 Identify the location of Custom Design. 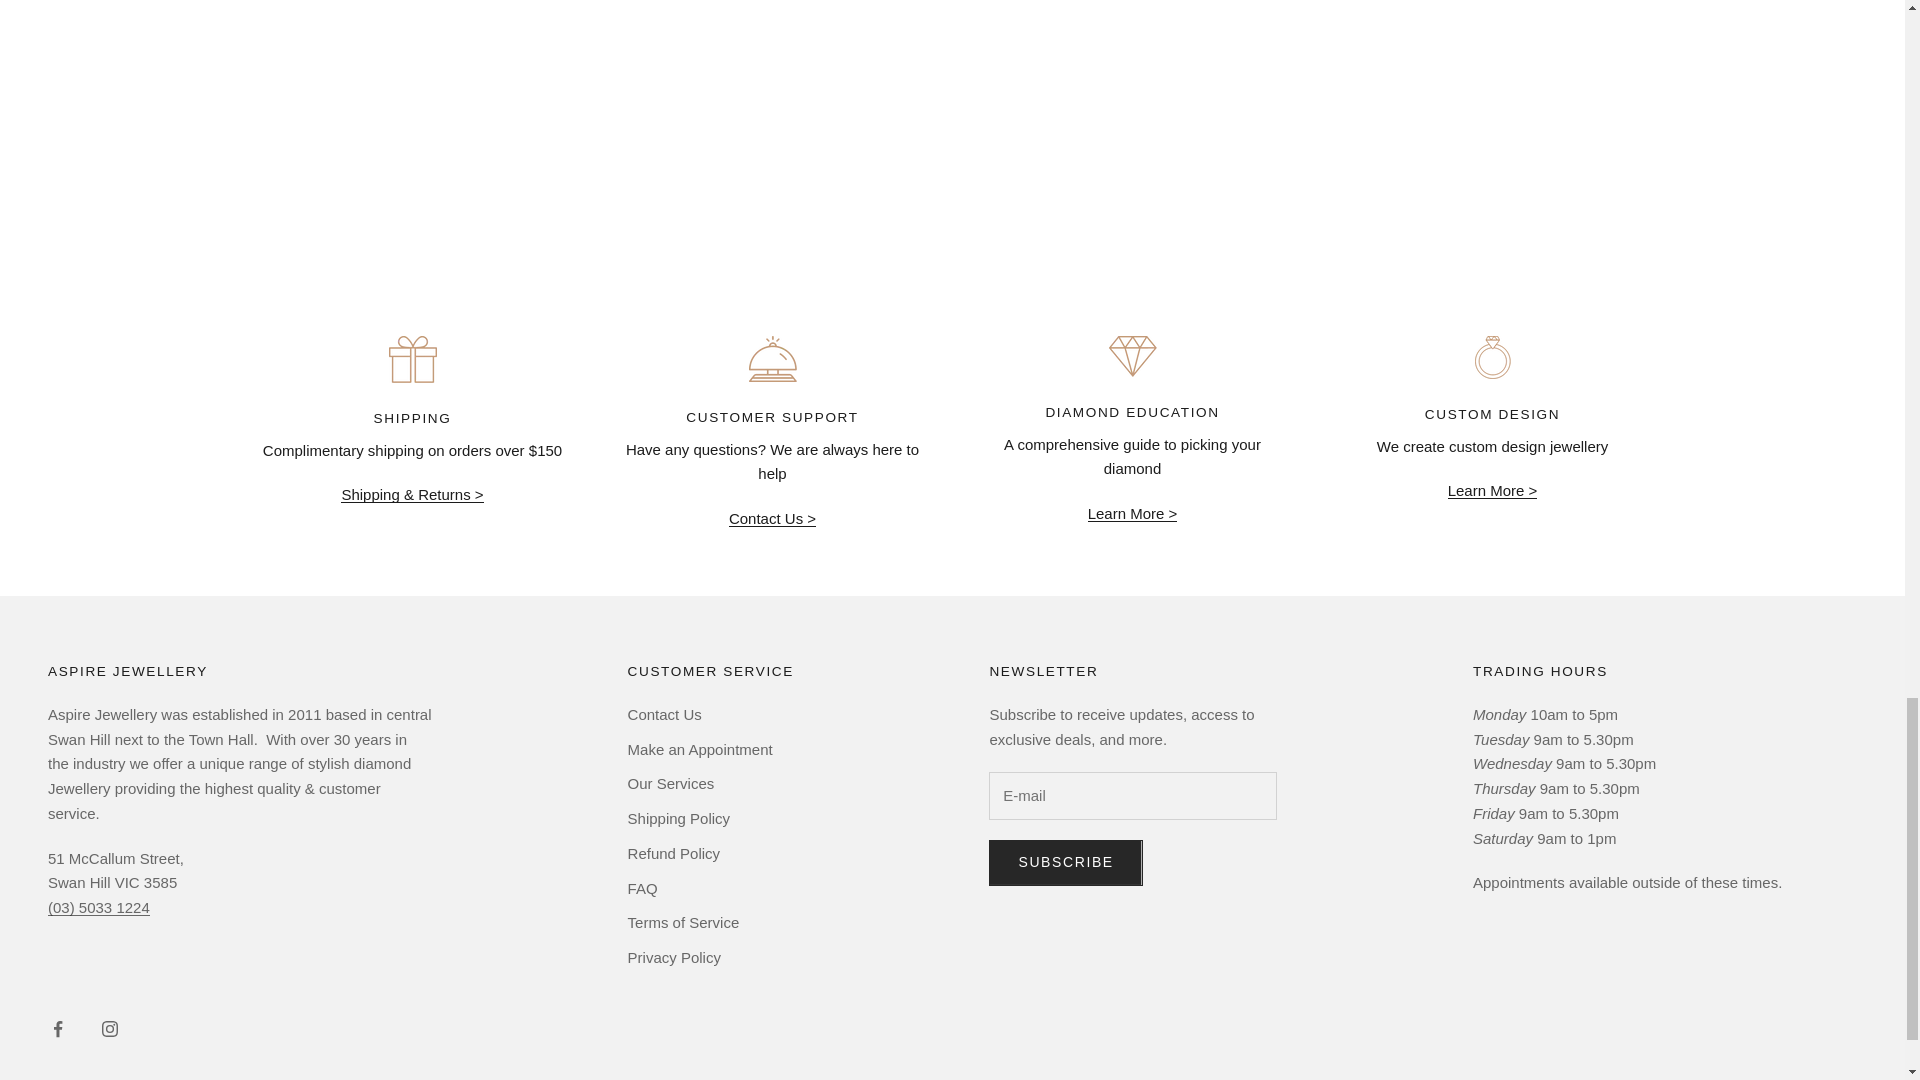
(1492, 490).